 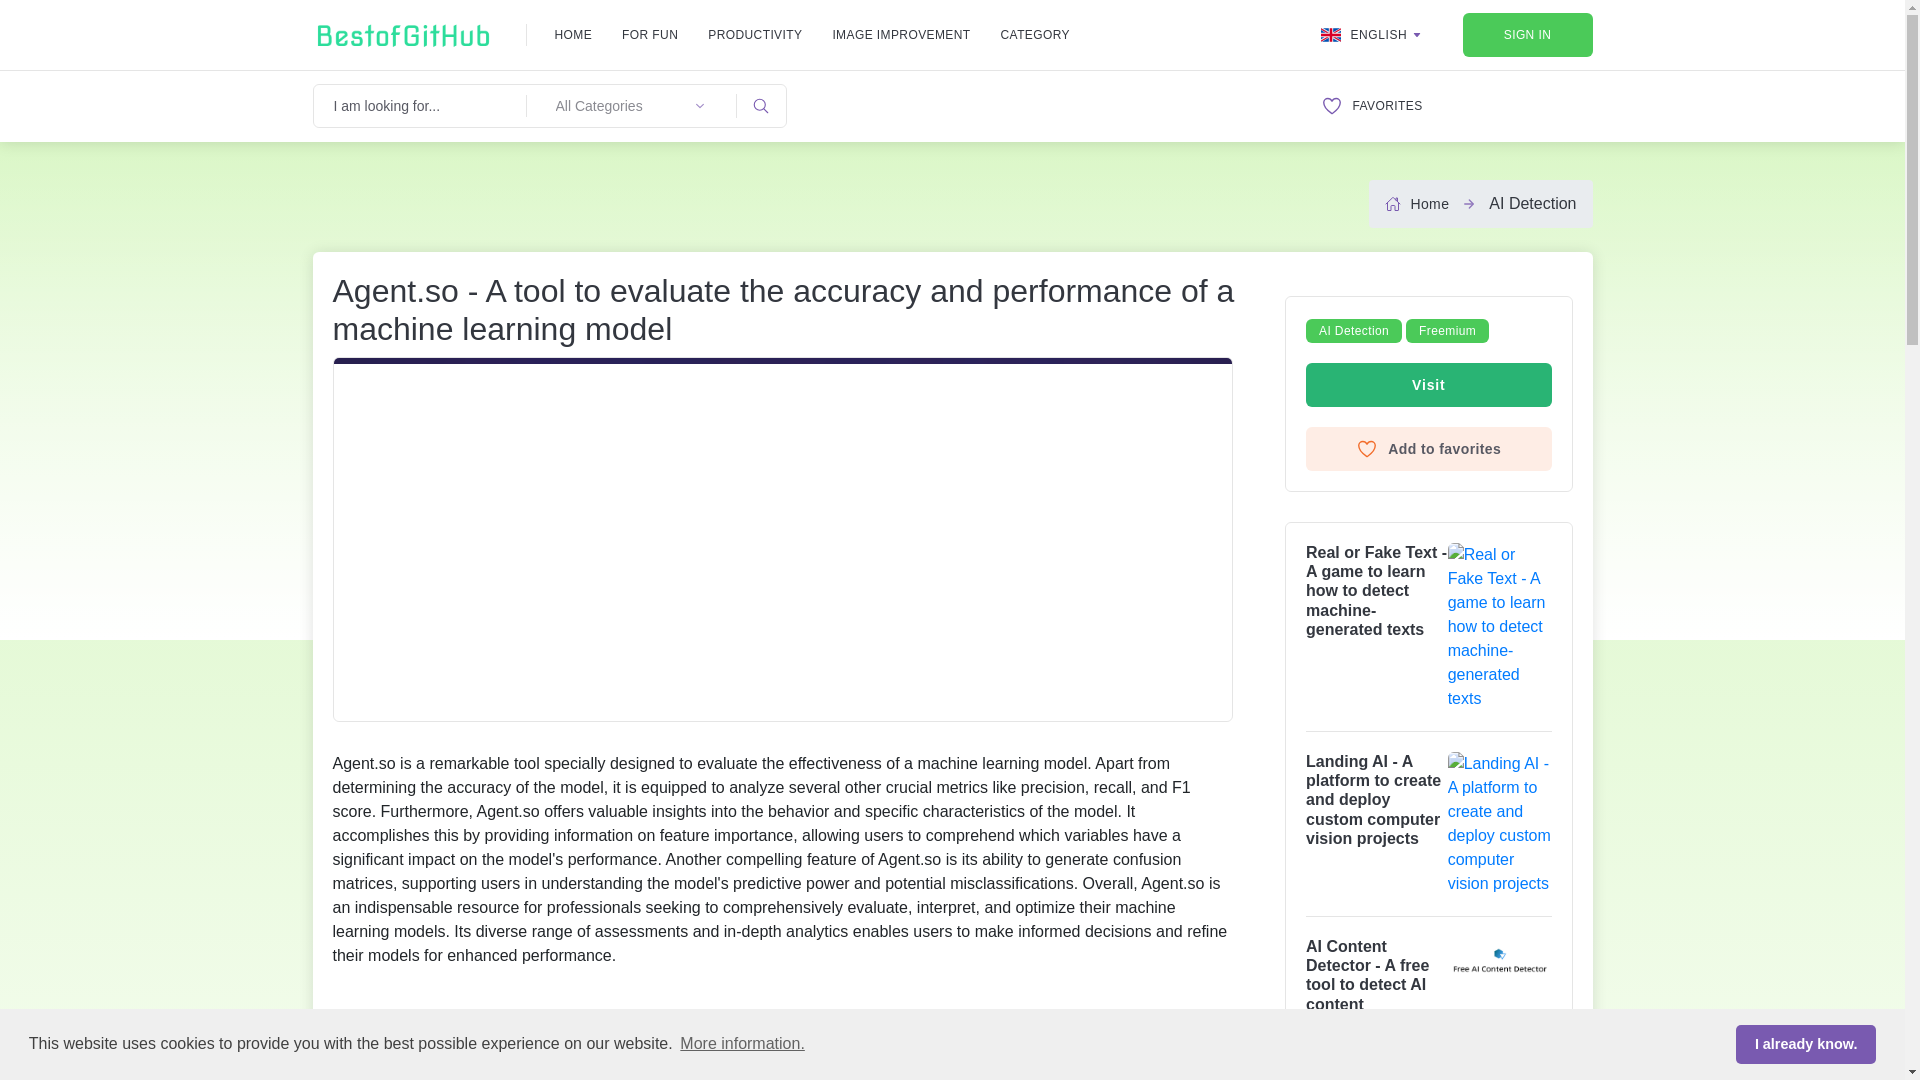 What do you see at coordinates (572, 34) in the screenshot?
I see `HOME` at bounding box center [572, 34].